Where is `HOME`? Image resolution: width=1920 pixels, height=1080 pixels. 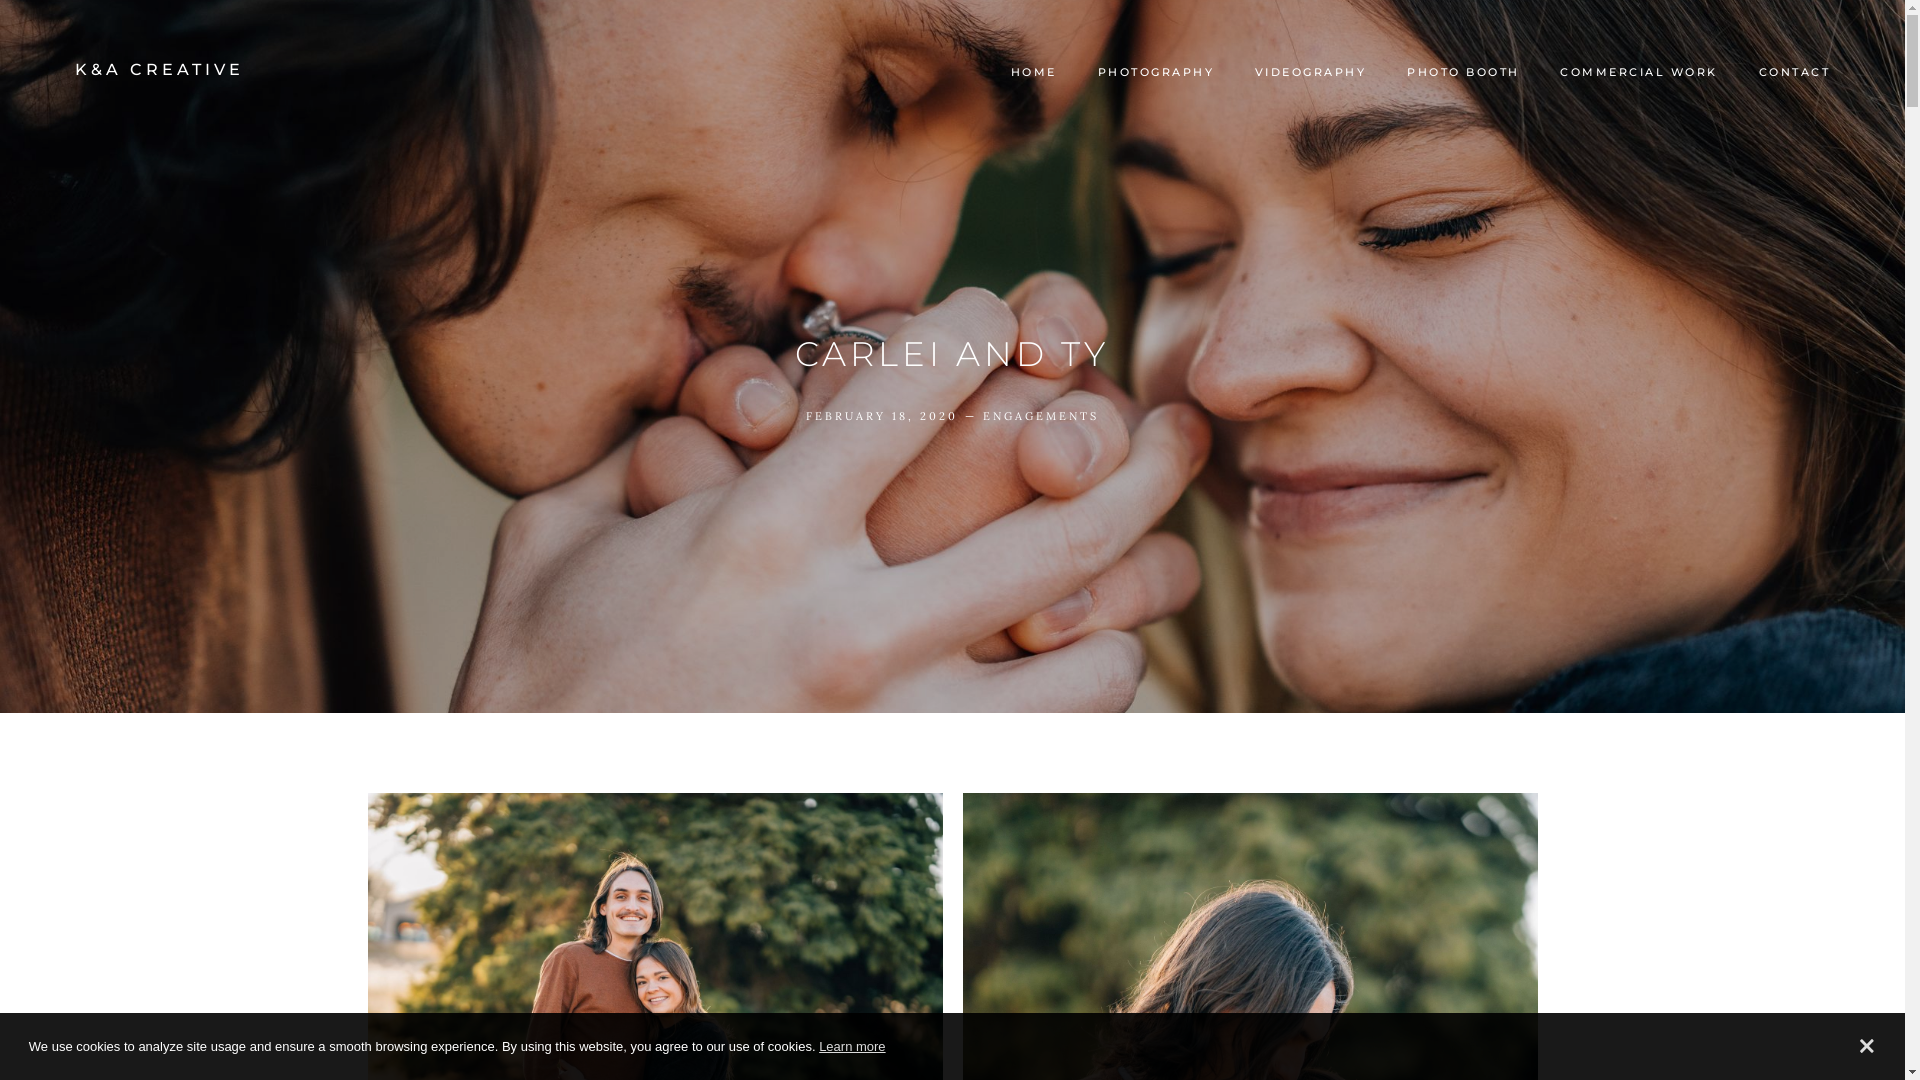 HOME is located at coordinates (1034, 73).